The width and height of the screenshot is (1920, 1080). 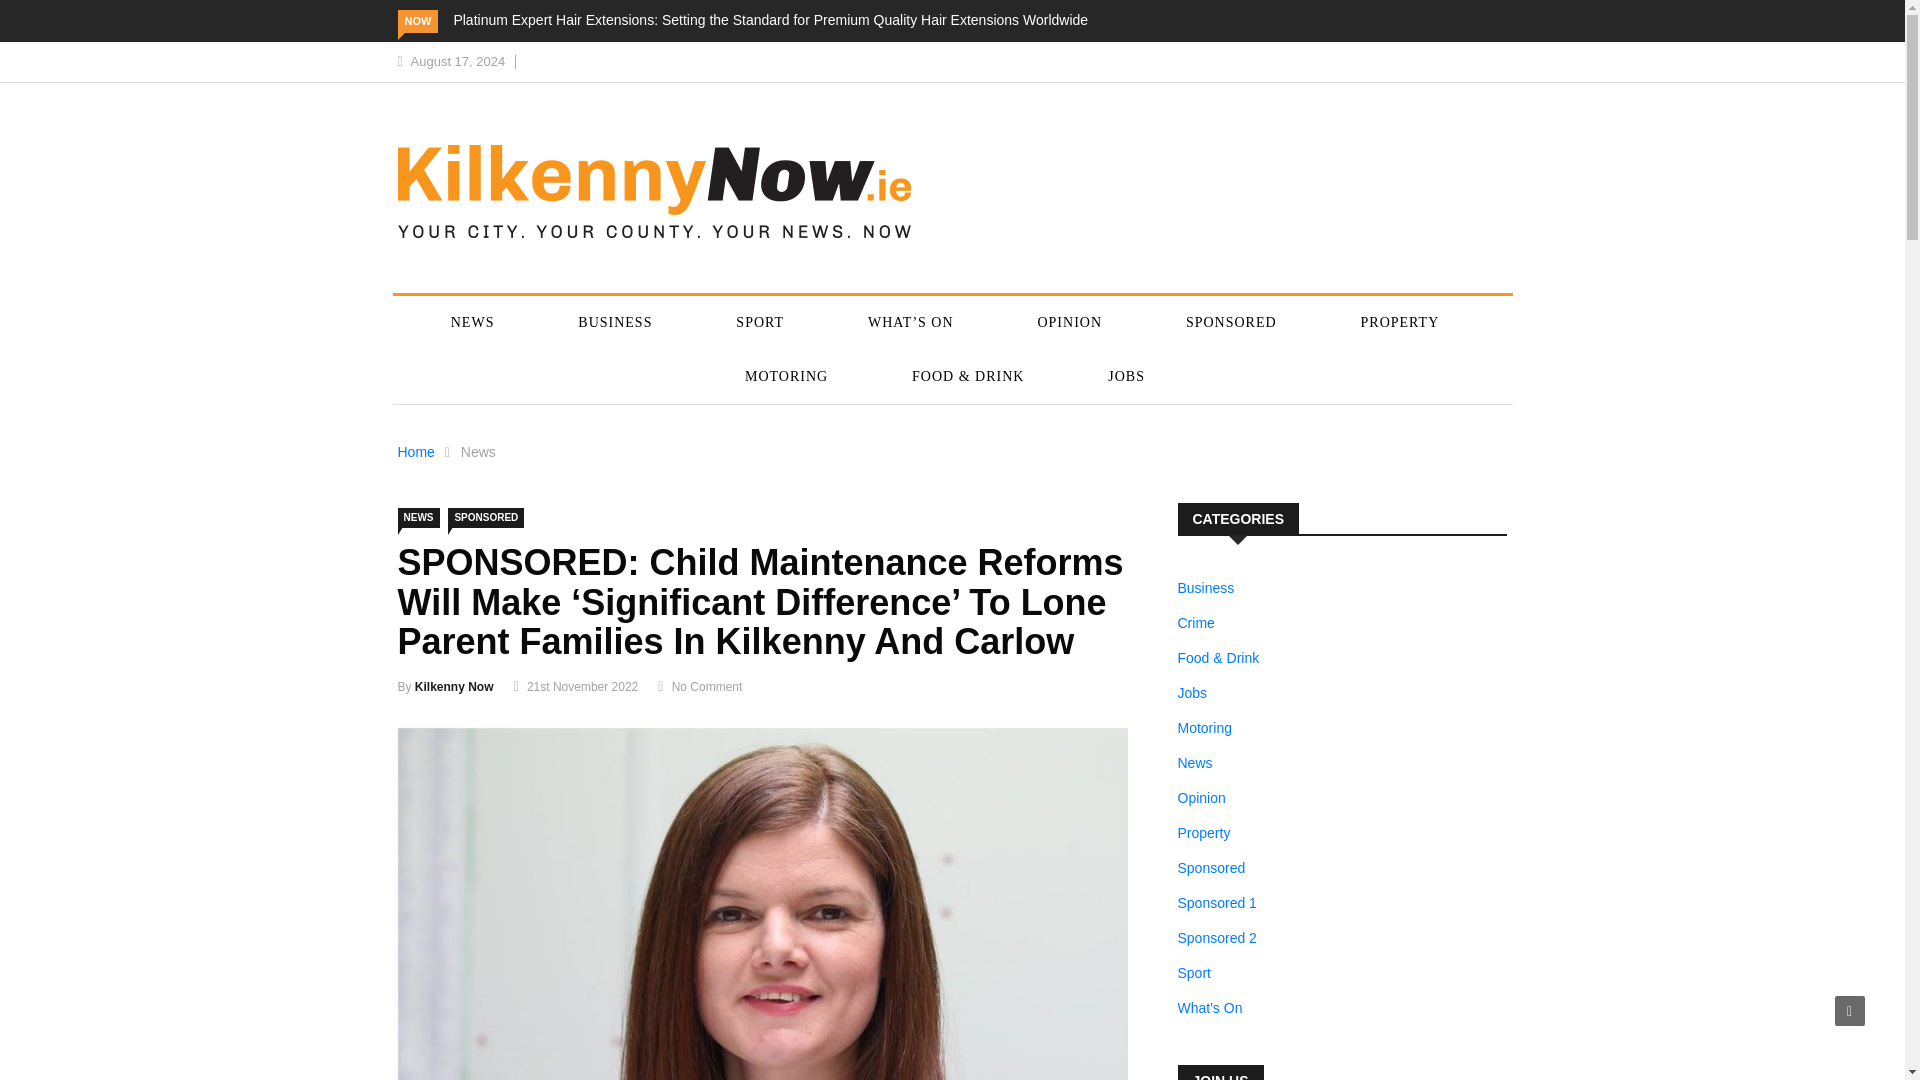 I want to click on logo, so click(x=654, y=190).